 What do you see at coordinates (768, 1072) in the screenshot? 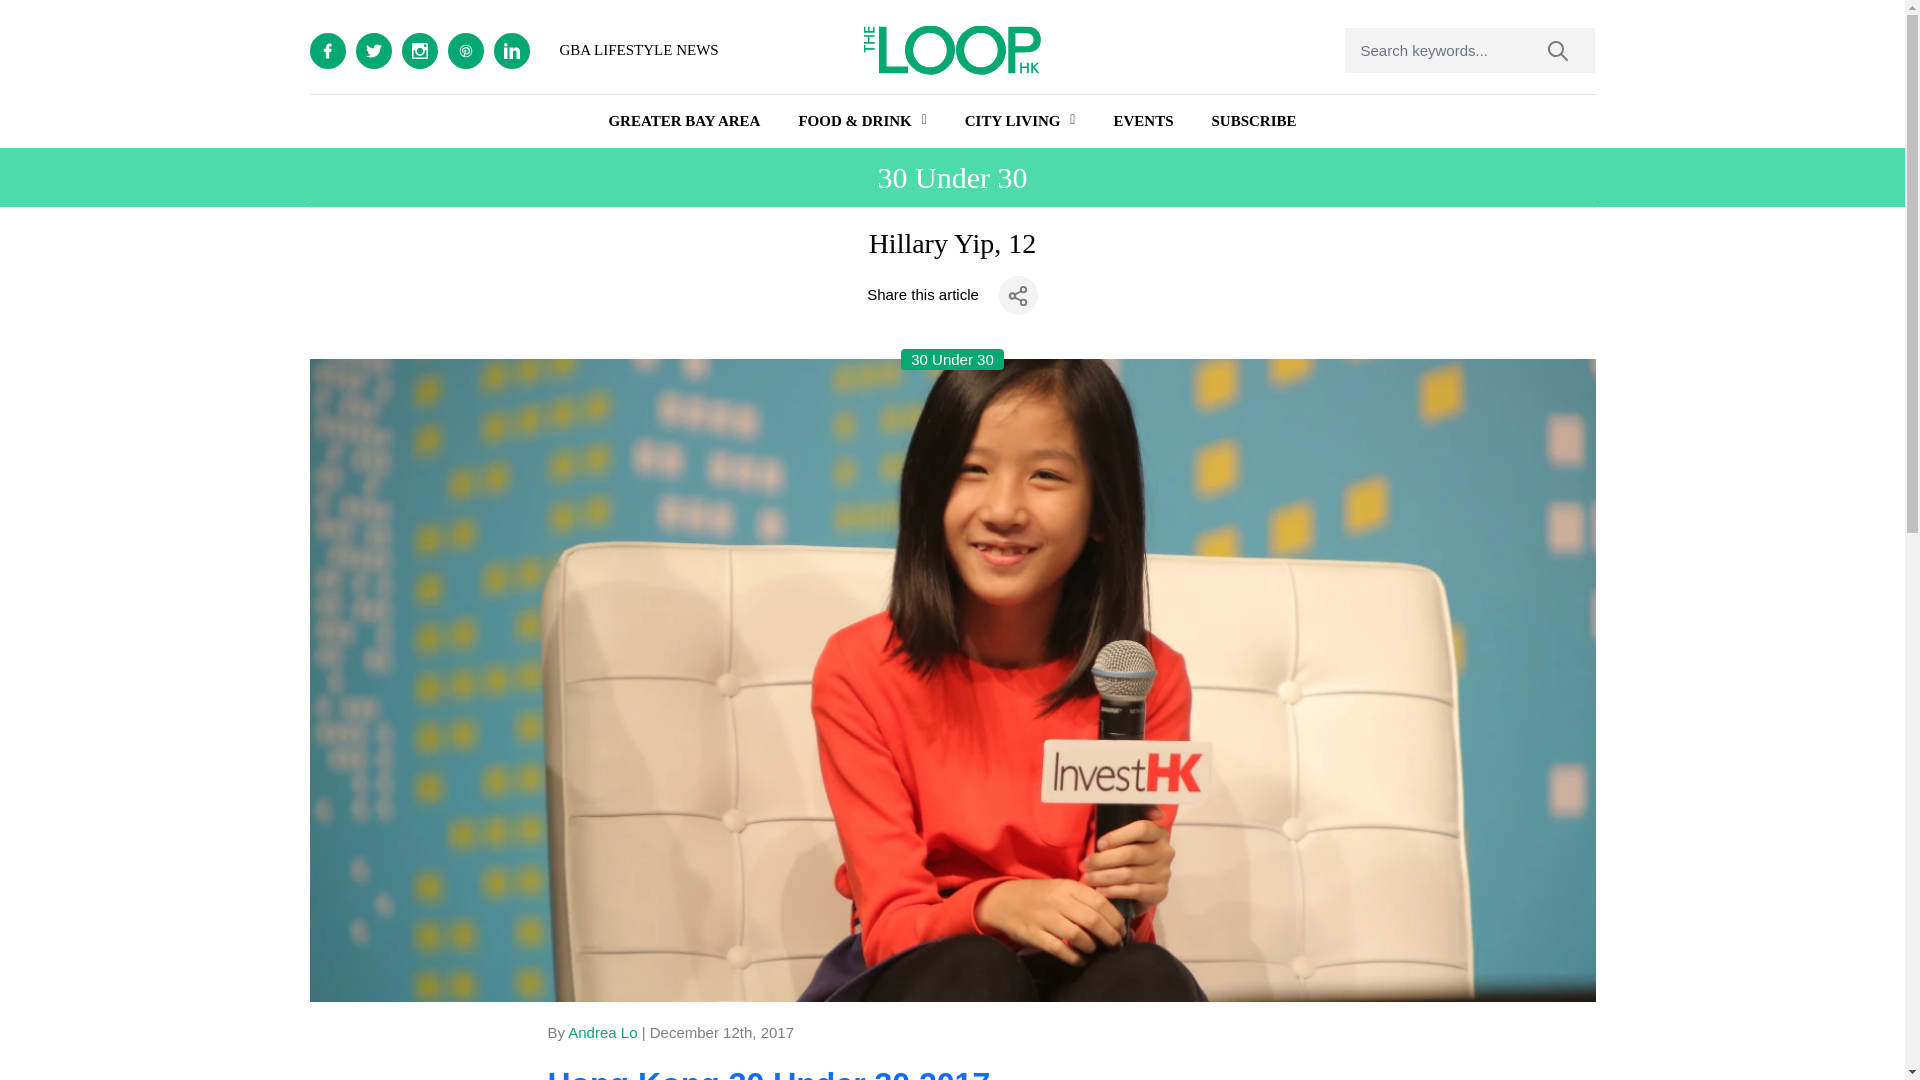
I see `Hong Kong 30 Under 30 2017` at bounding box center [768, 1072].